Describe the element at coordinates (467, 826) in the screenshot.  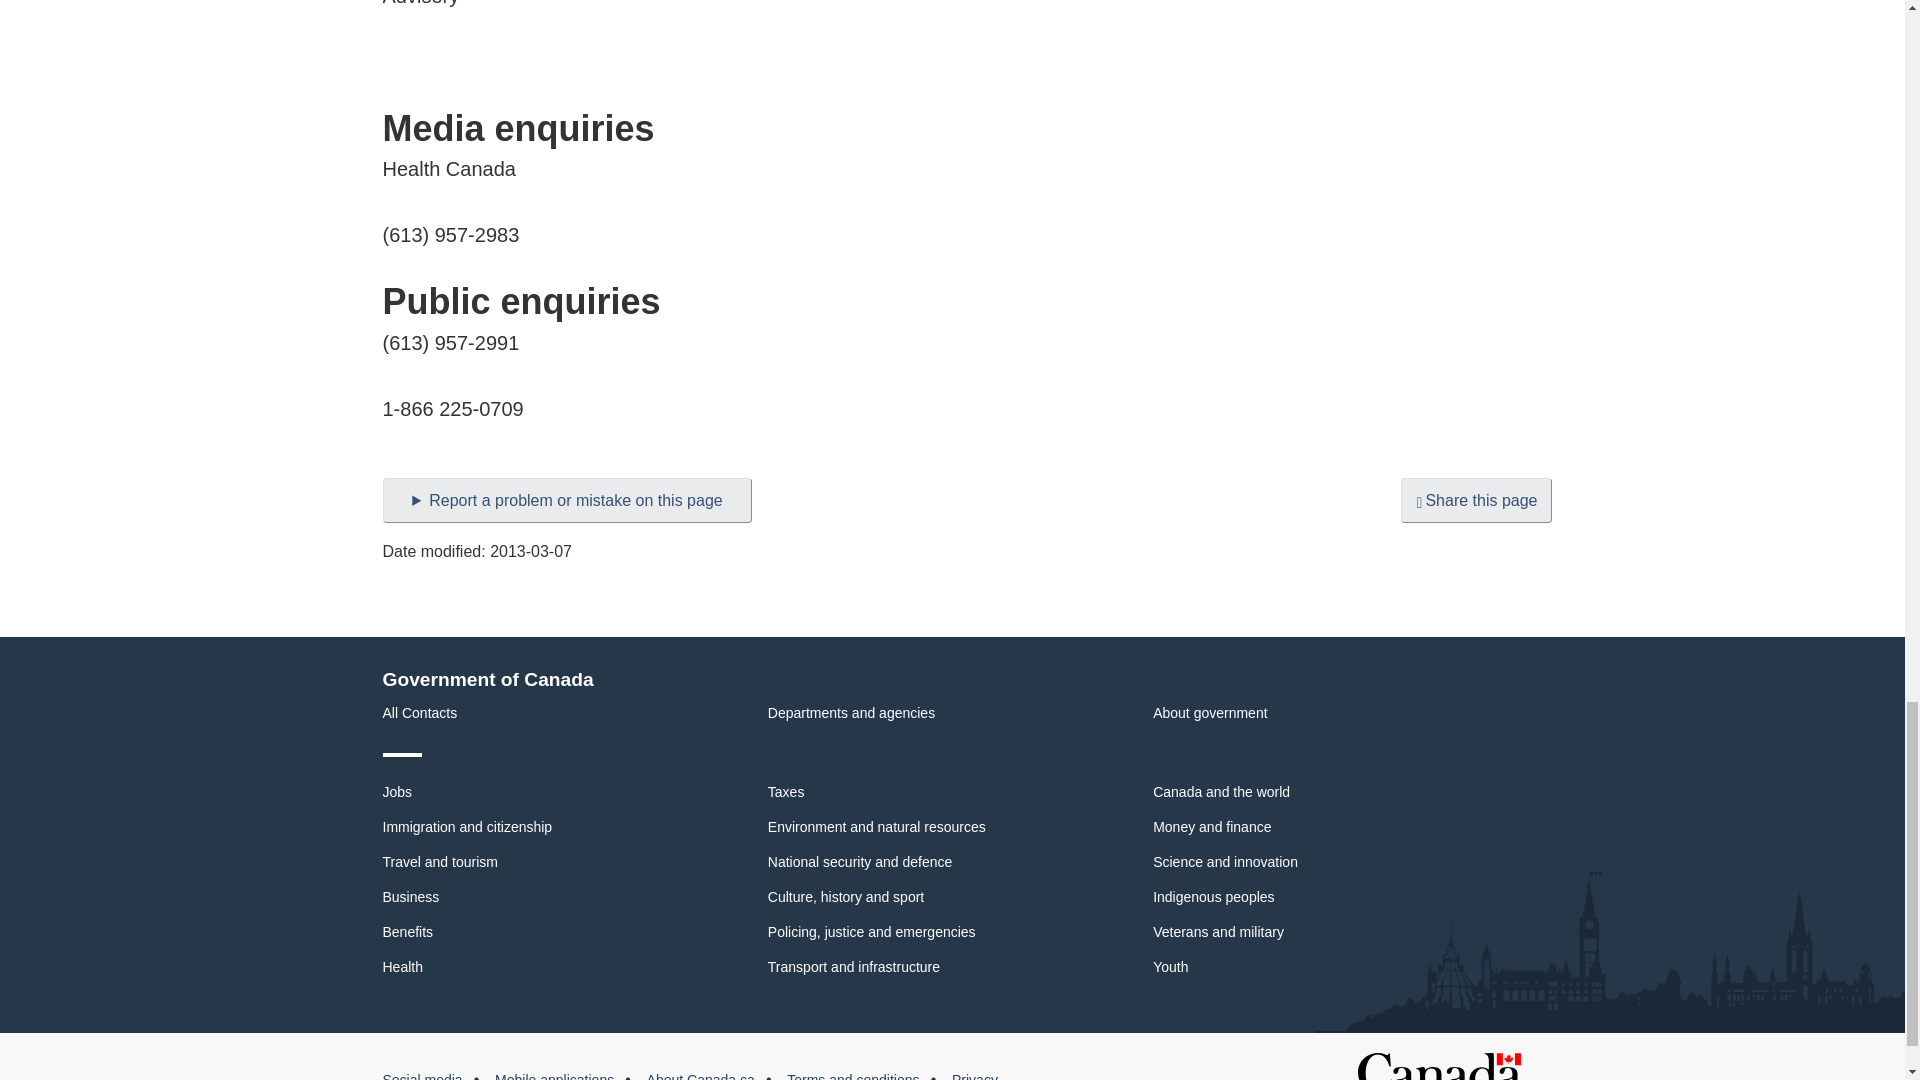
I see `Immigration and citizenship section.` at that location.